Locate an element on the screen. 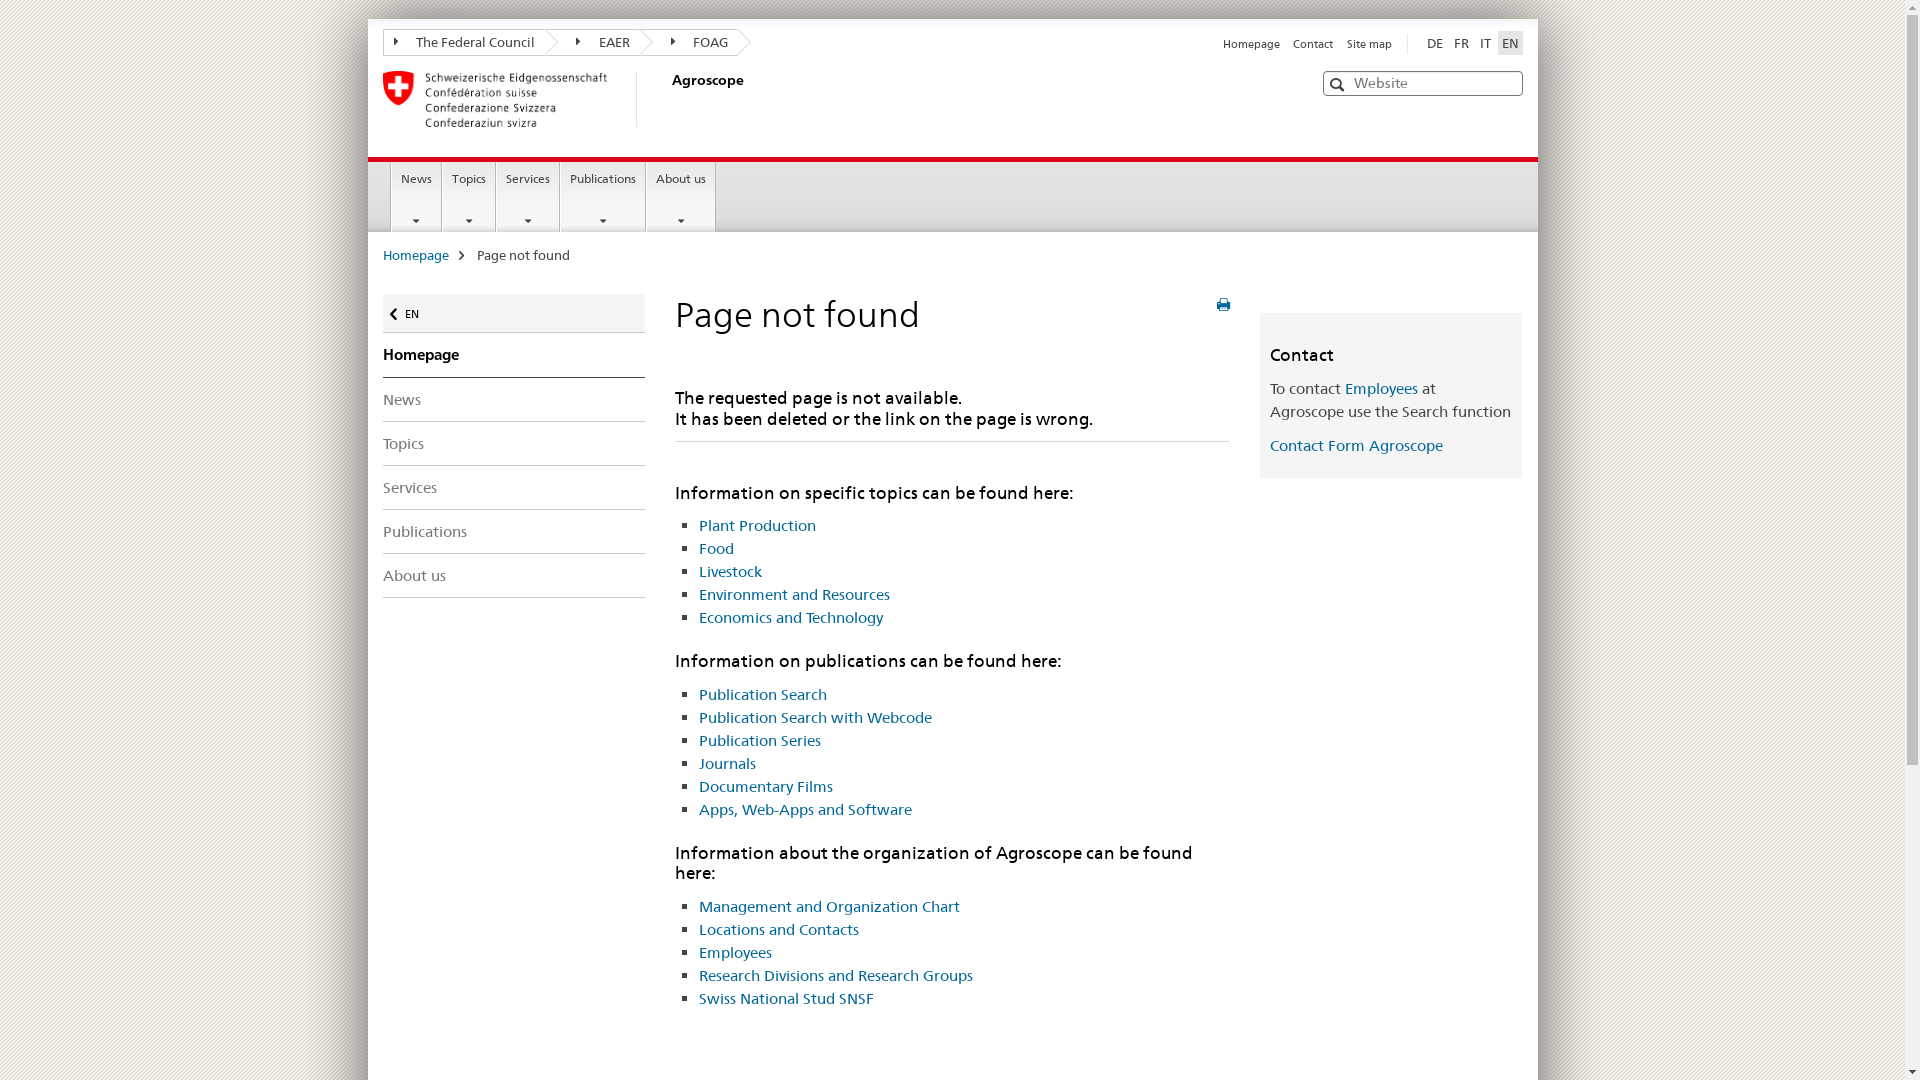 The image size is (1920, 1080). Research Divisions and Research Groups is located at coordinates (835, 976).